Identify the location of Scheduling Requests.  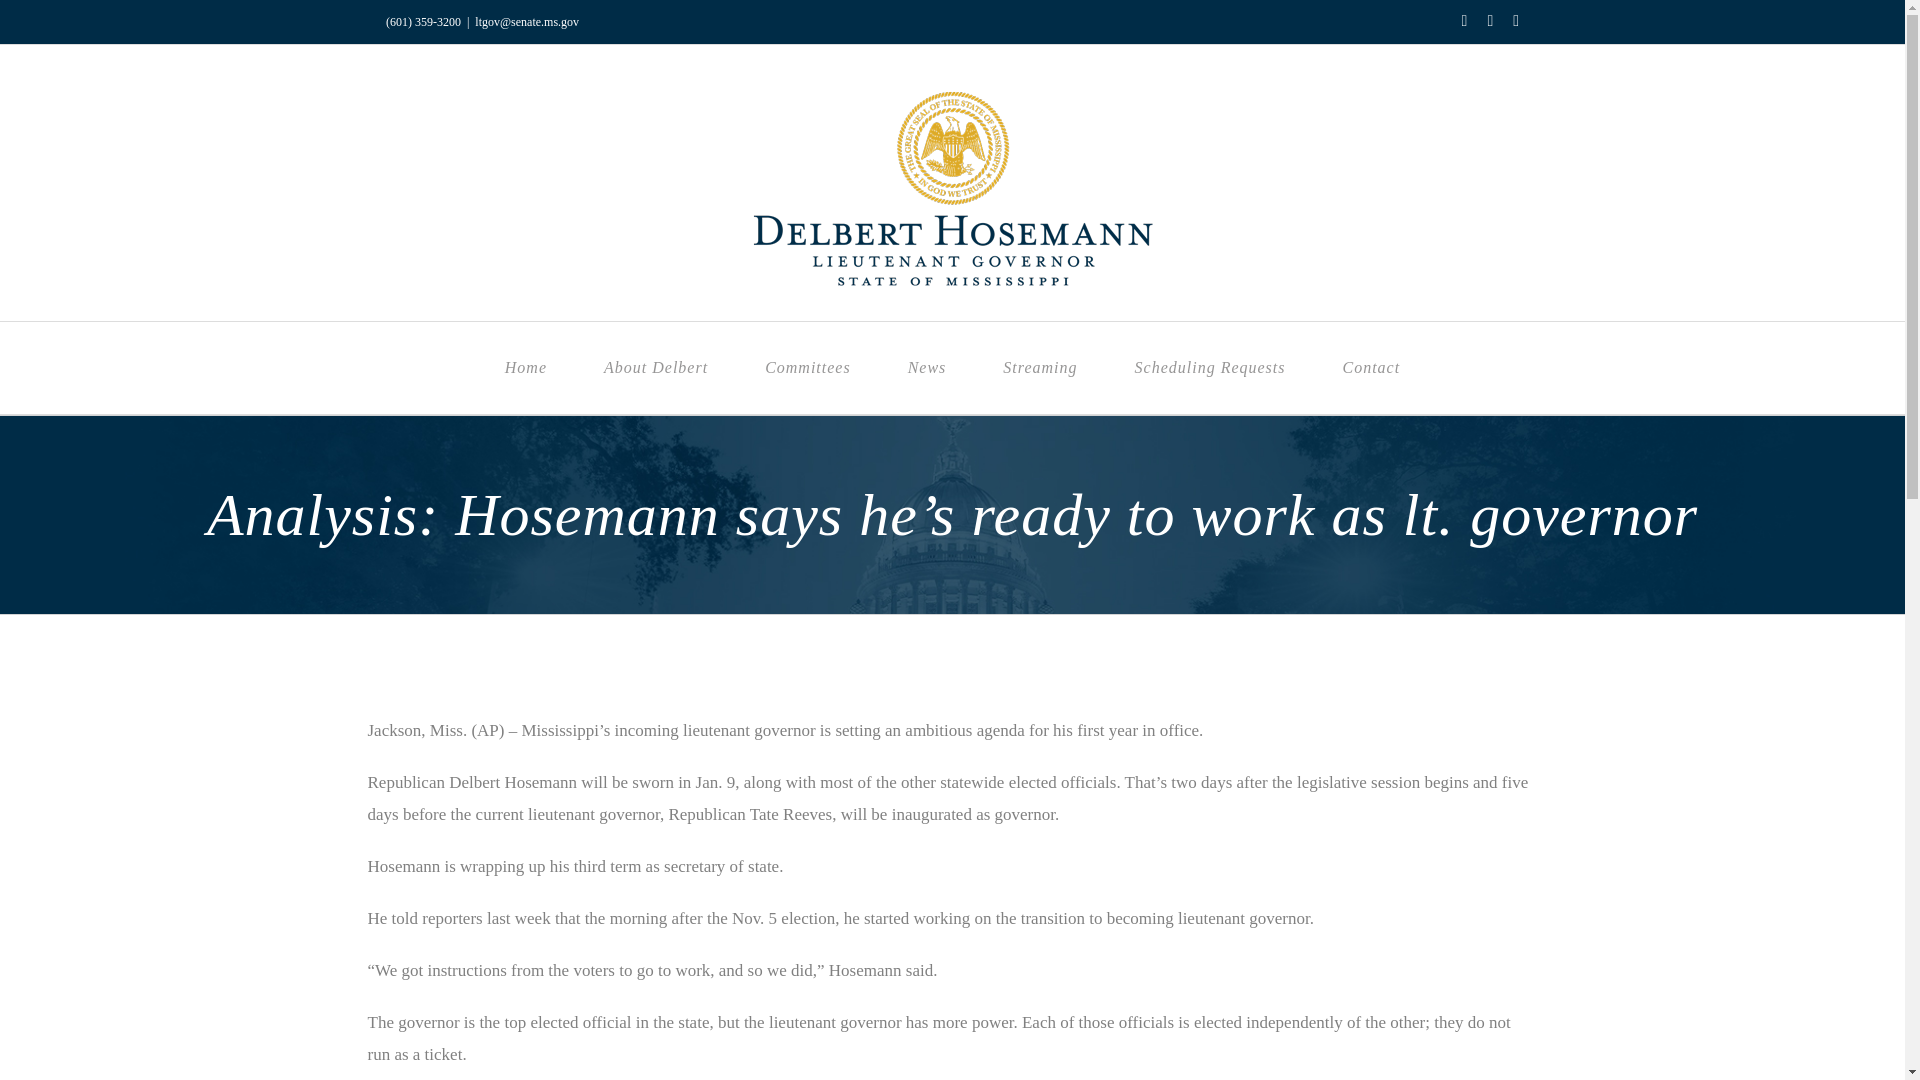
(1209, 367).